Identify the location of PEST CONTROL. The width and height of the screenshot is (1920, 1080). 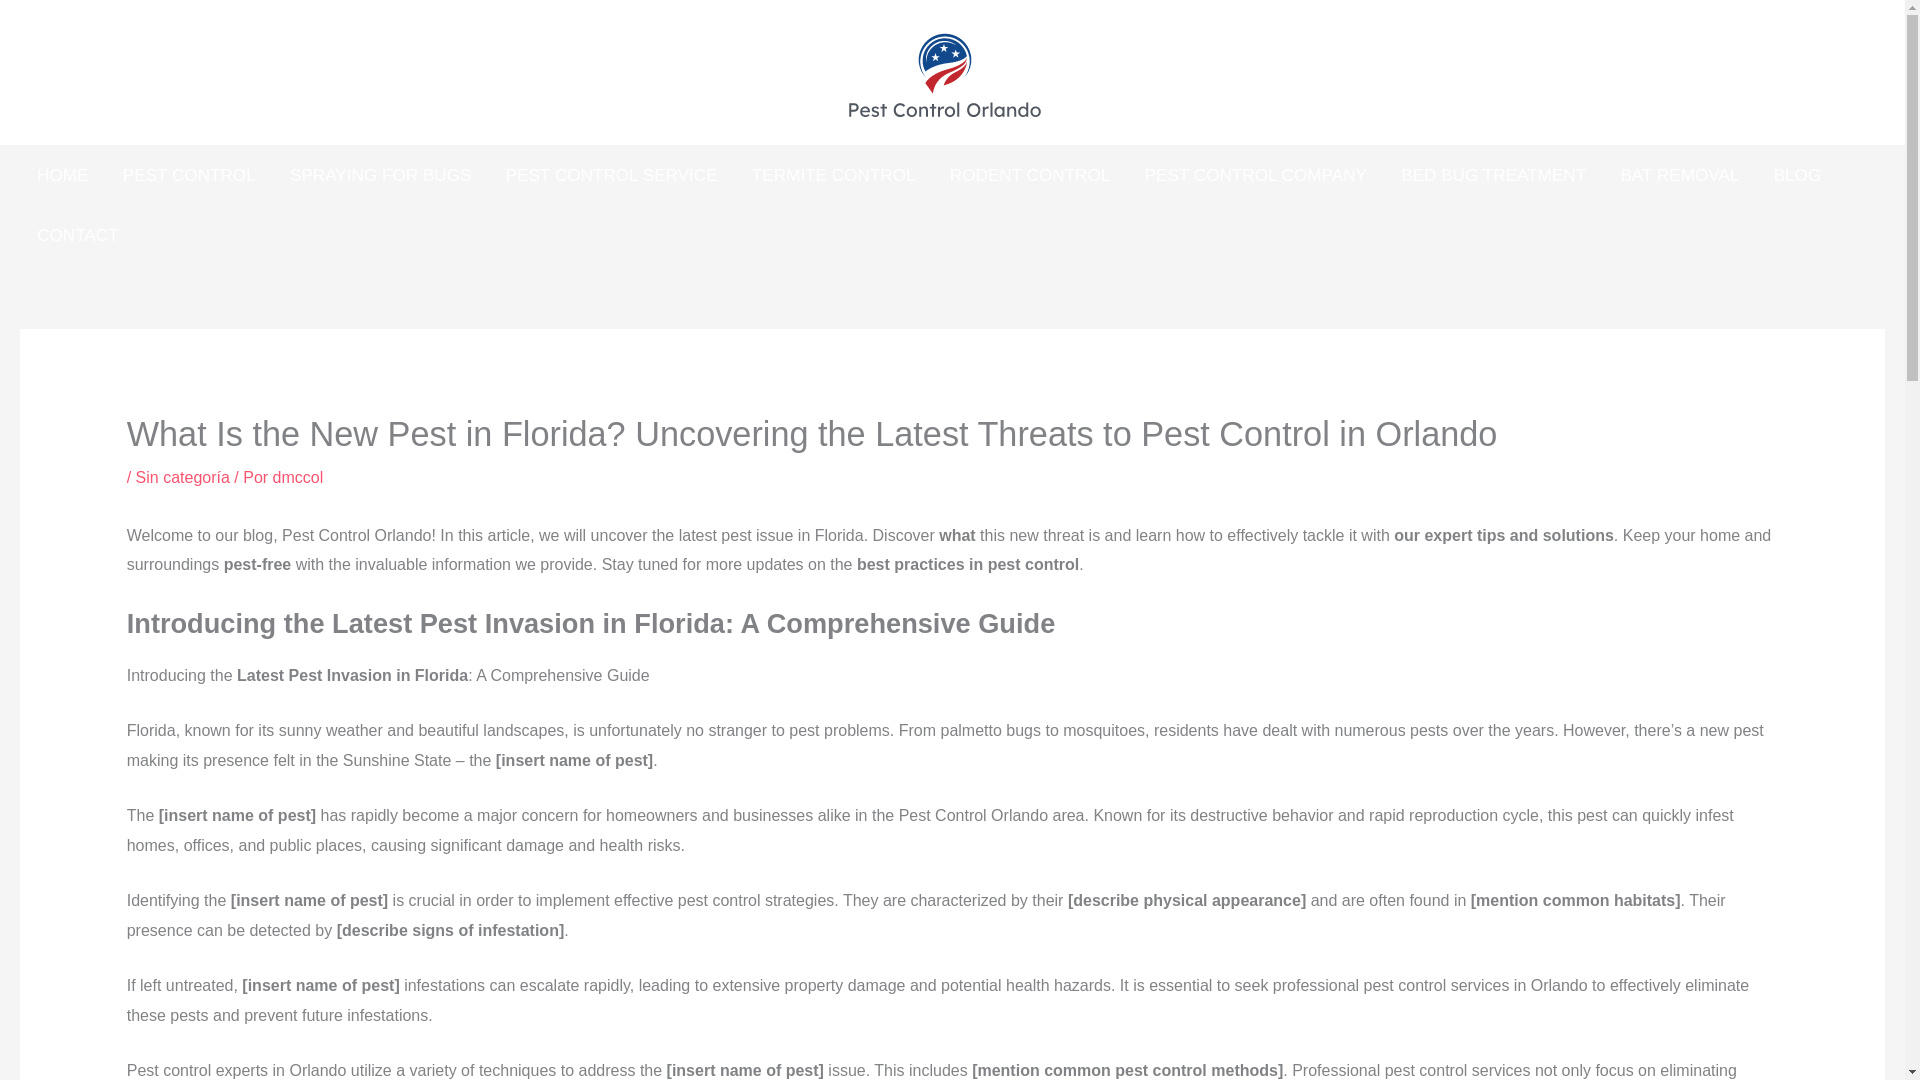
(188, 174).